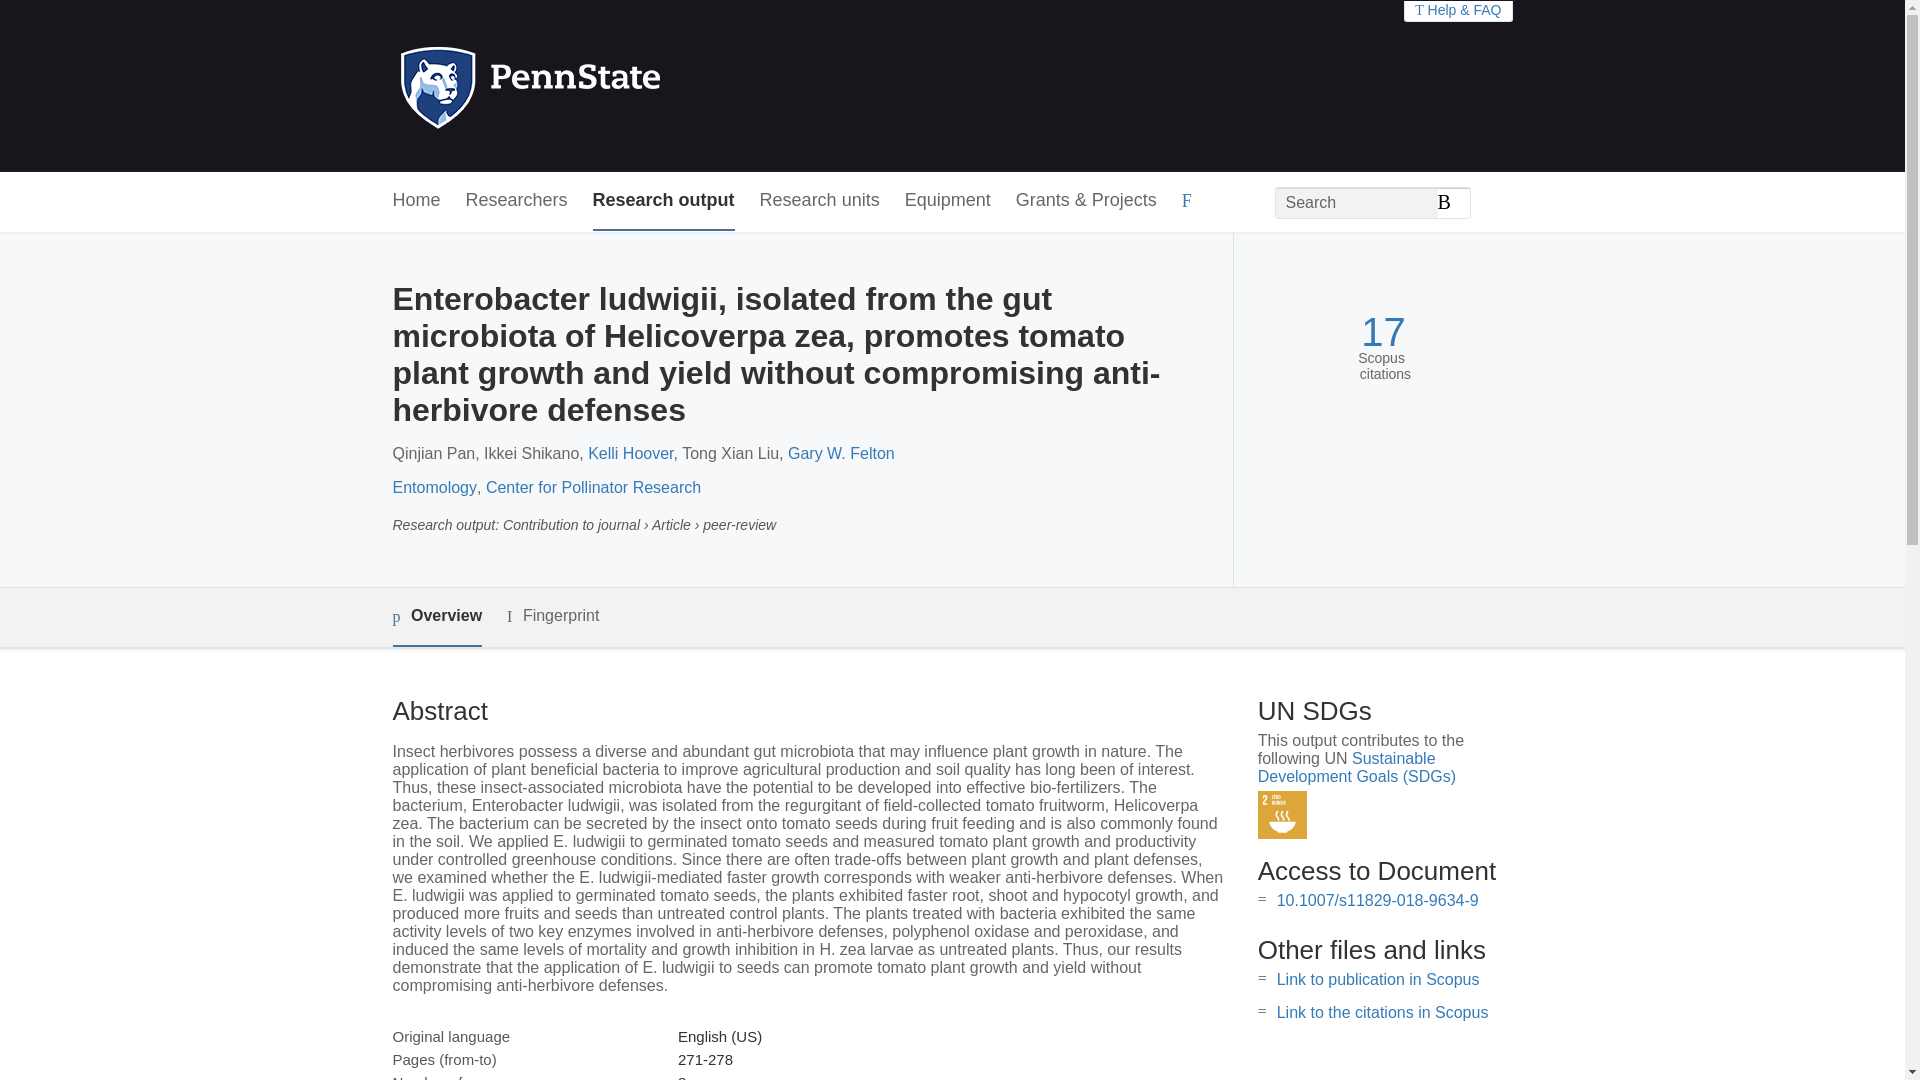 This screenshot has width=1920, height=1080. Describe the element at coordinates (1282, 815) in the screenshot. I see `SDG 2 - Zero Hunger` at that location.